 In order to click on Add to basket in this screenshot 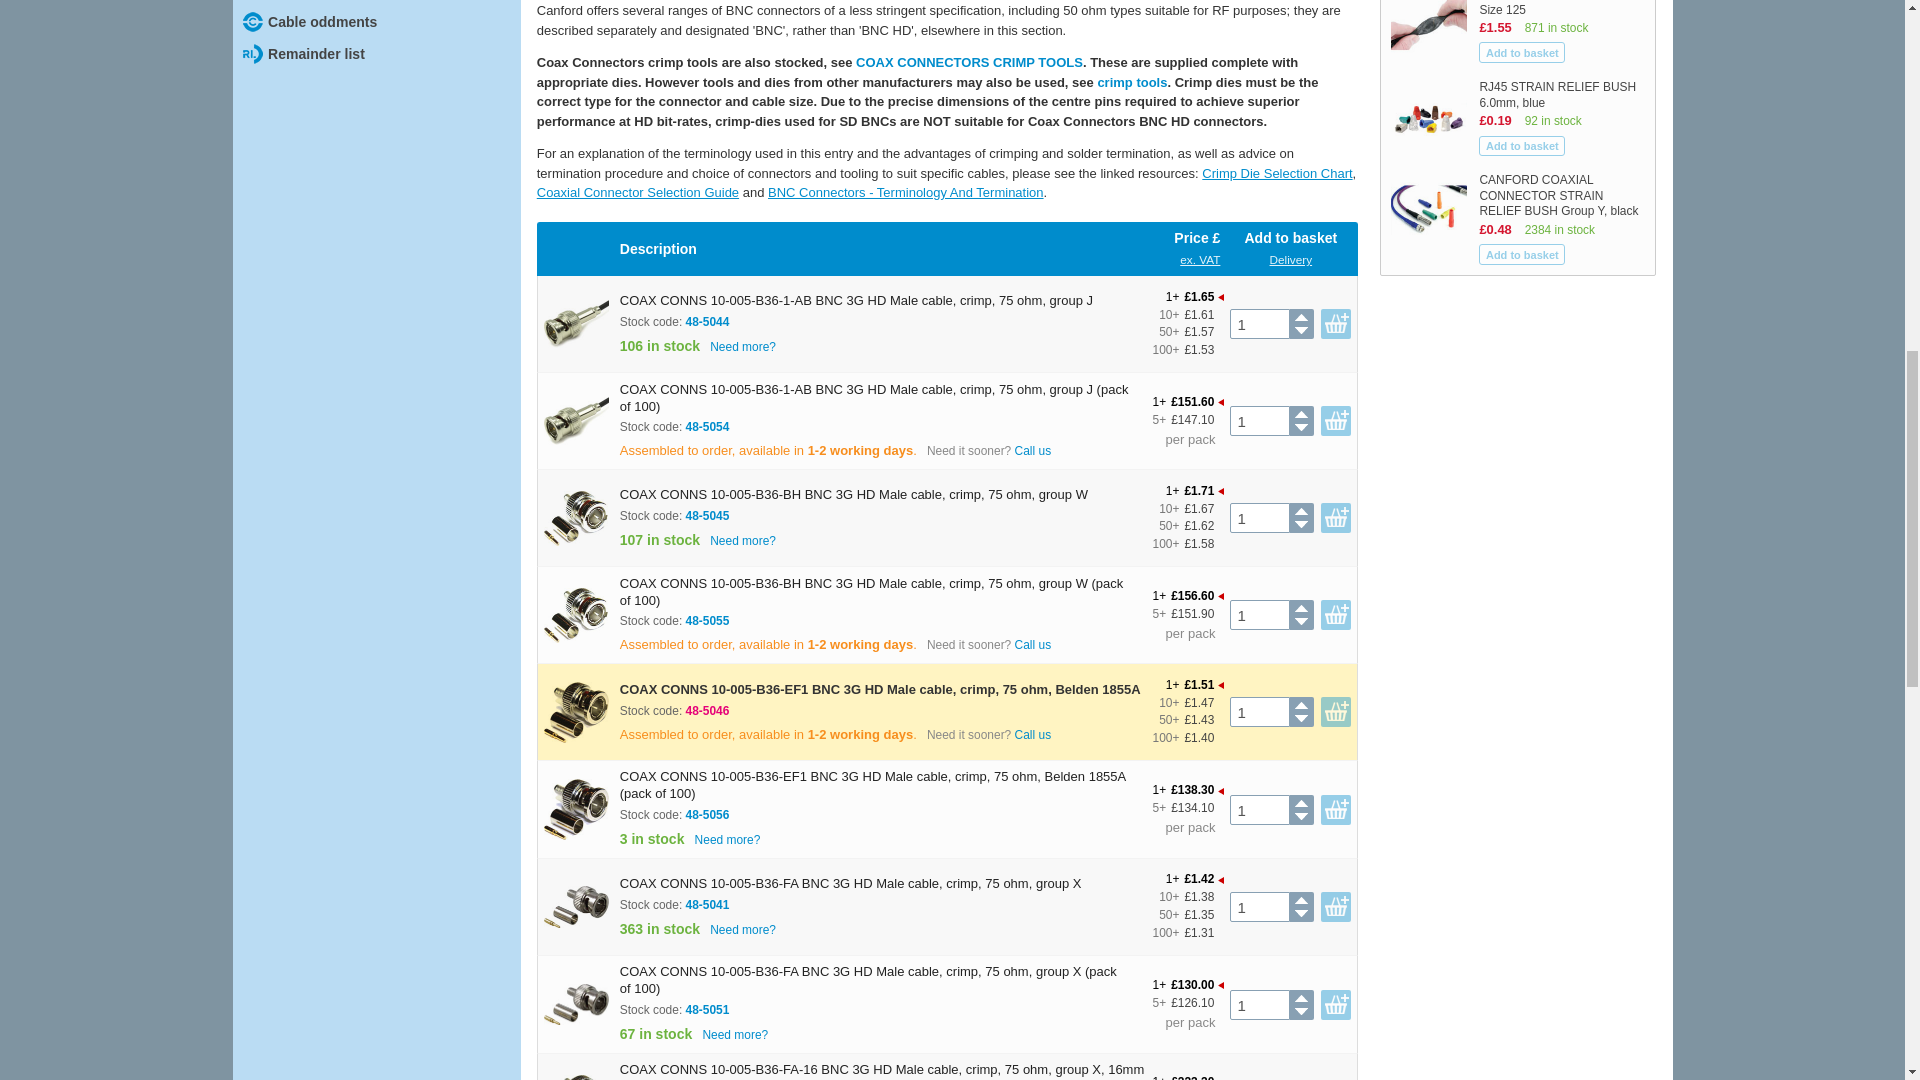, I will do `click(1521, 146)`.